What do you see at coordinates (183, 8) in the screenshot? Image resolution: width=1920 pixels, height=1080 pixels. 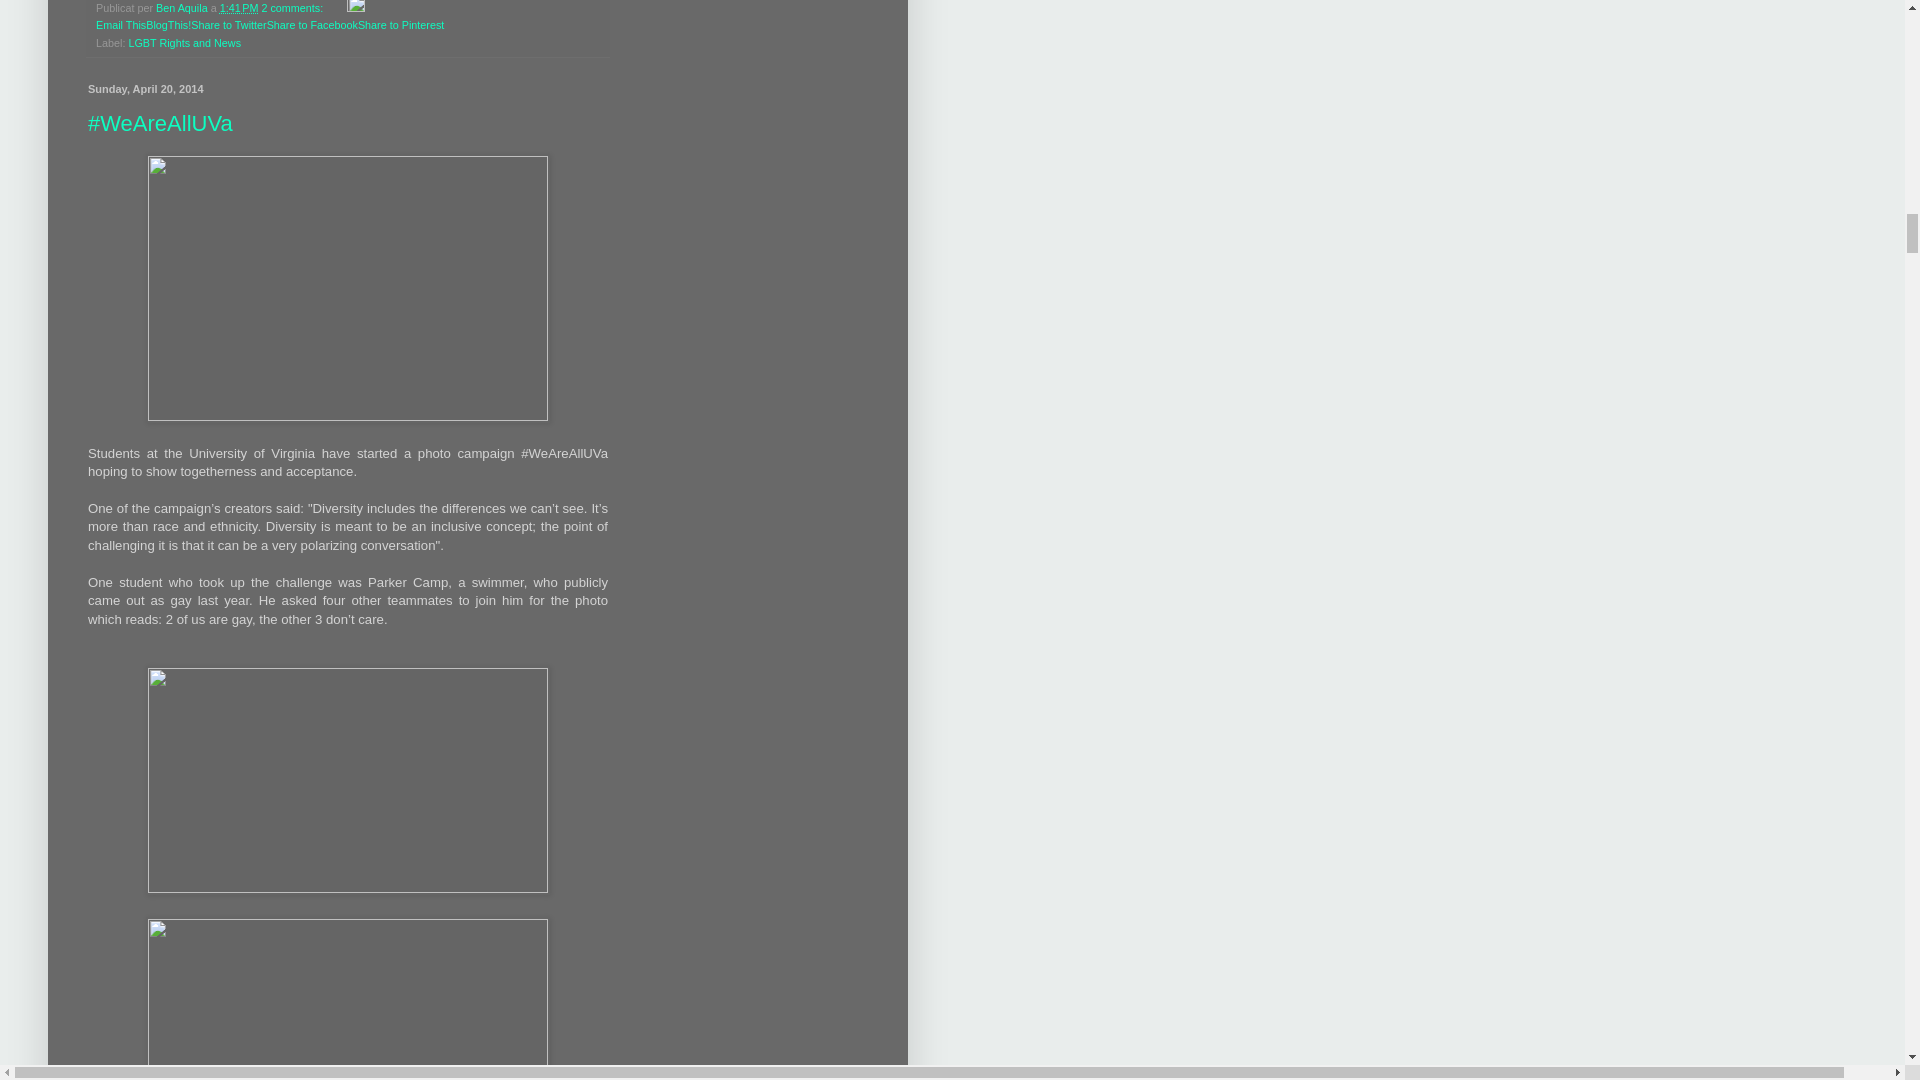 I see `Ben Aquila` at bounding box center [183, 8].